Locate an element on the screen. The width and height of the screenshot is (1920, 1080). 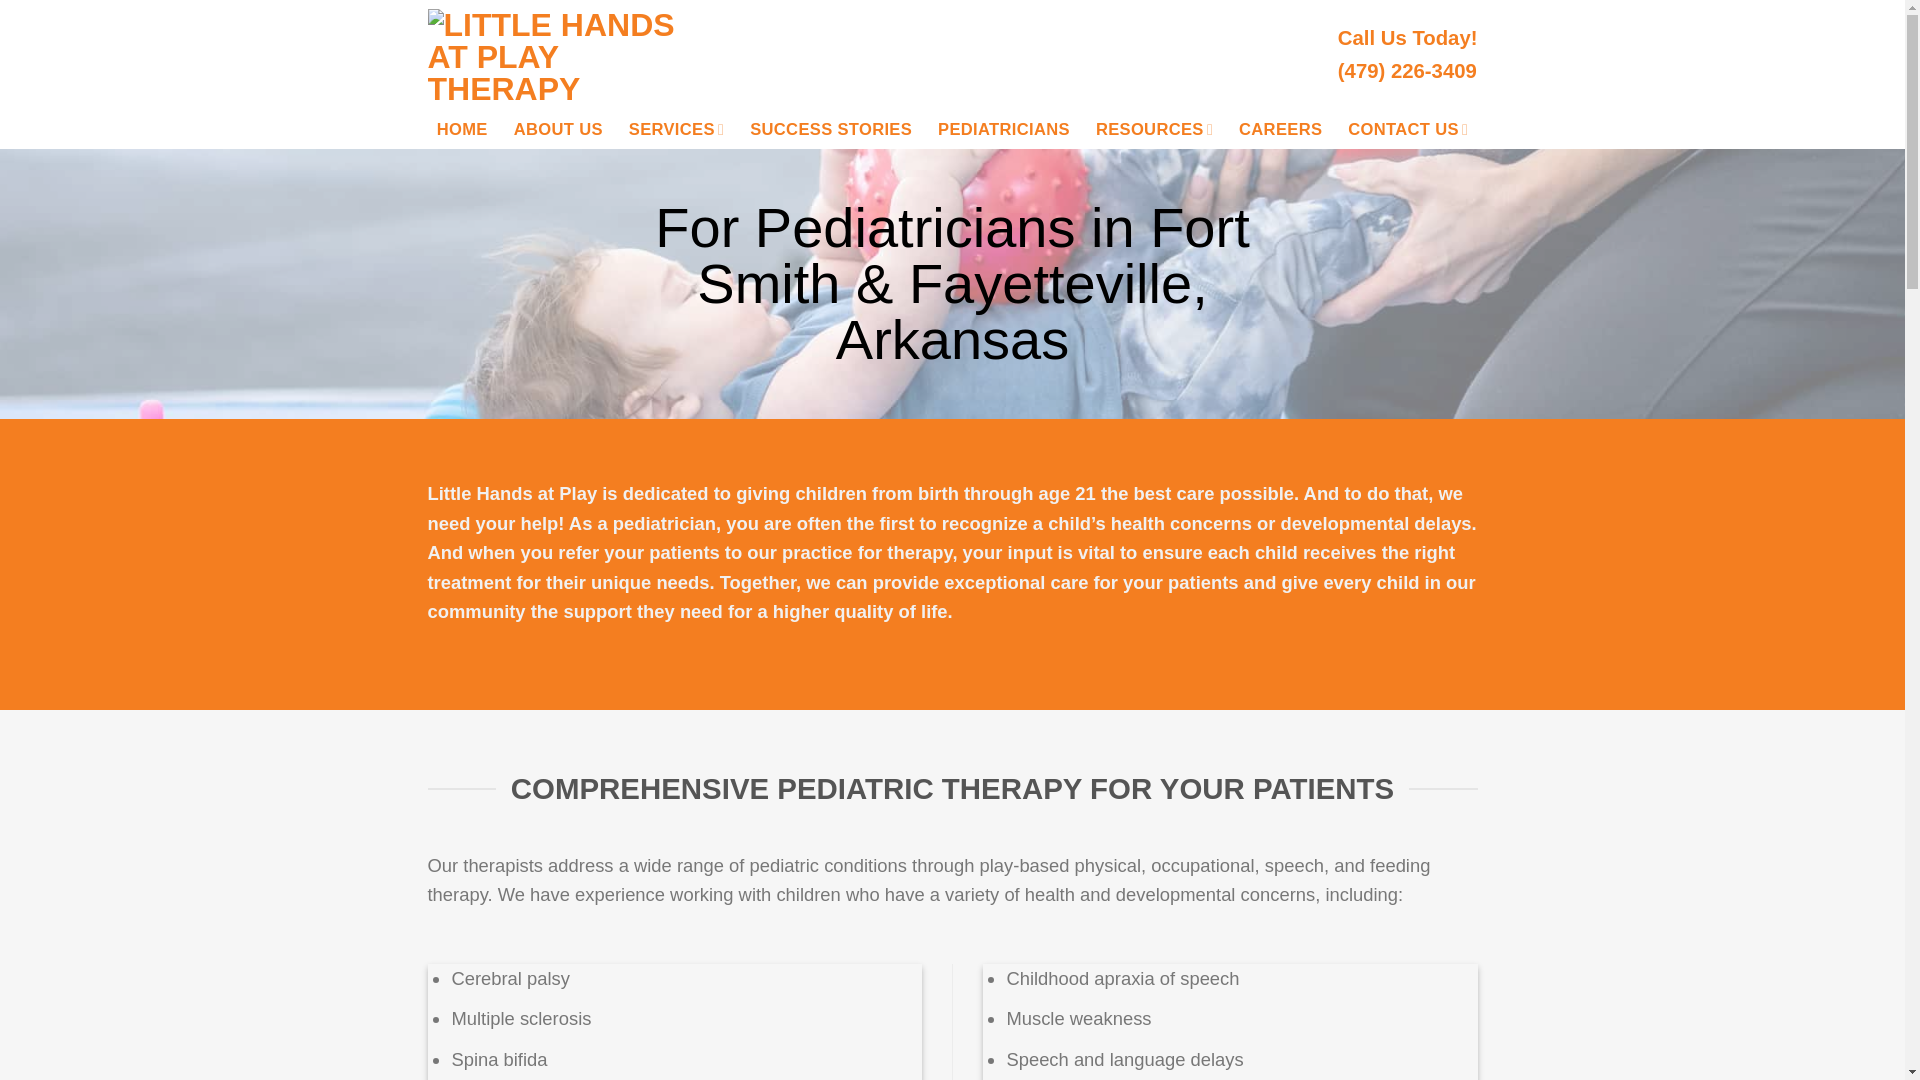
SUCCESS STORIES is located at coordinates (831, 130).